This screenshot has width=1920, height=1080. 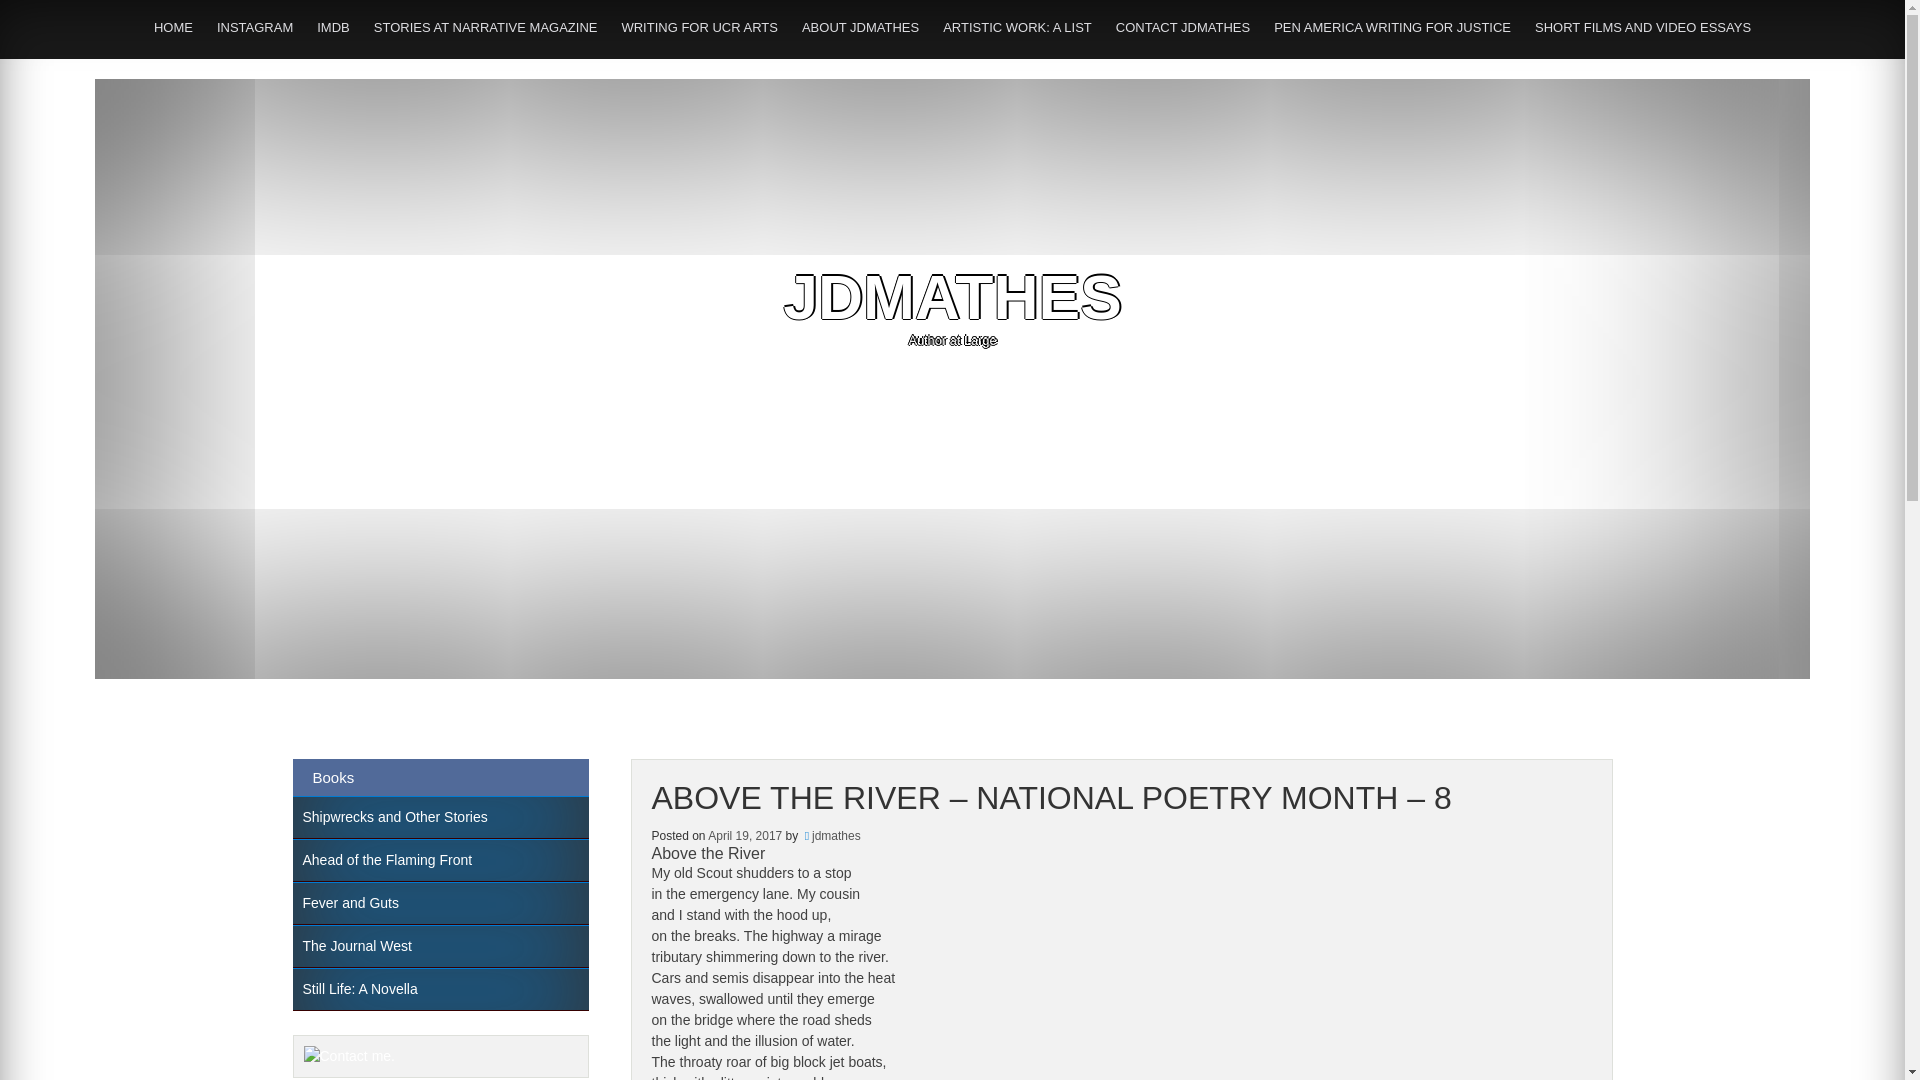 I want to click on CONTACT JDMATHES, so click(x=1182, y=27).